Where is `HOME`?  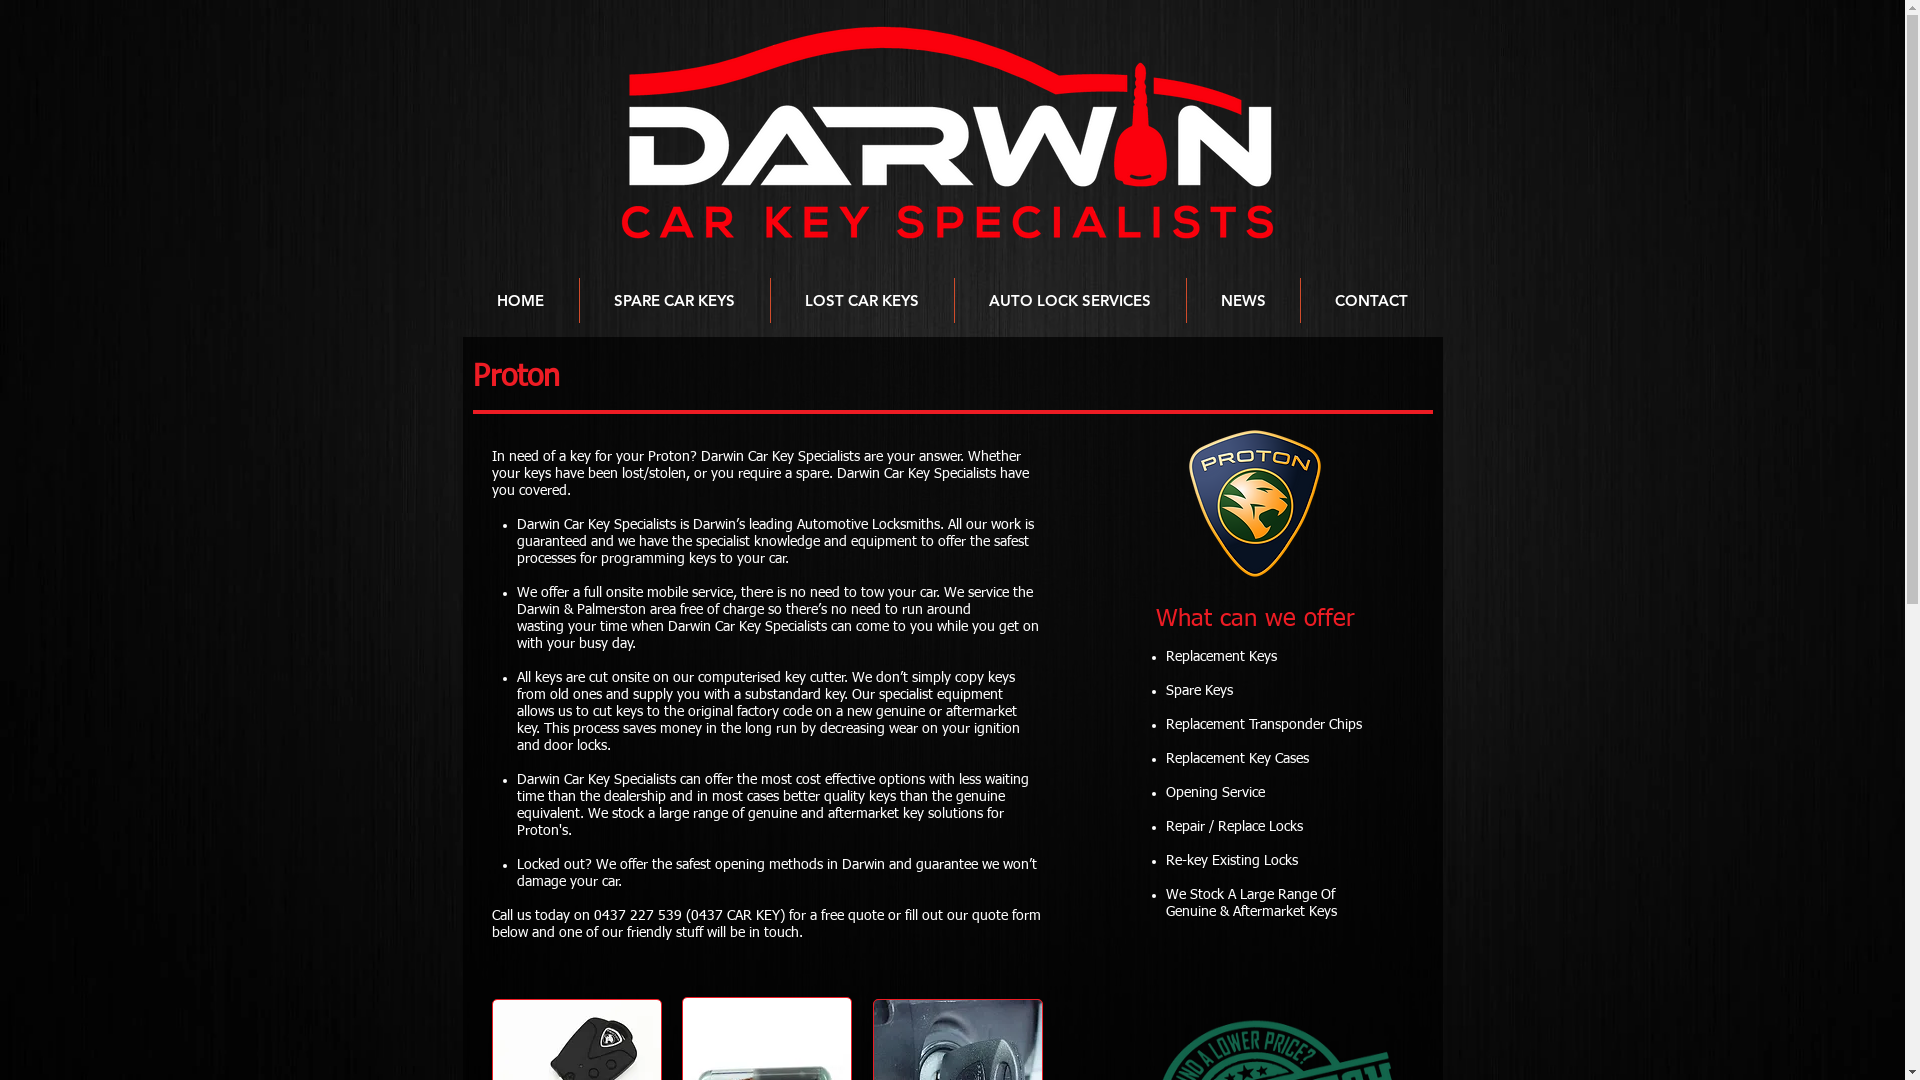 HOME is located at coordinates (520, 300).